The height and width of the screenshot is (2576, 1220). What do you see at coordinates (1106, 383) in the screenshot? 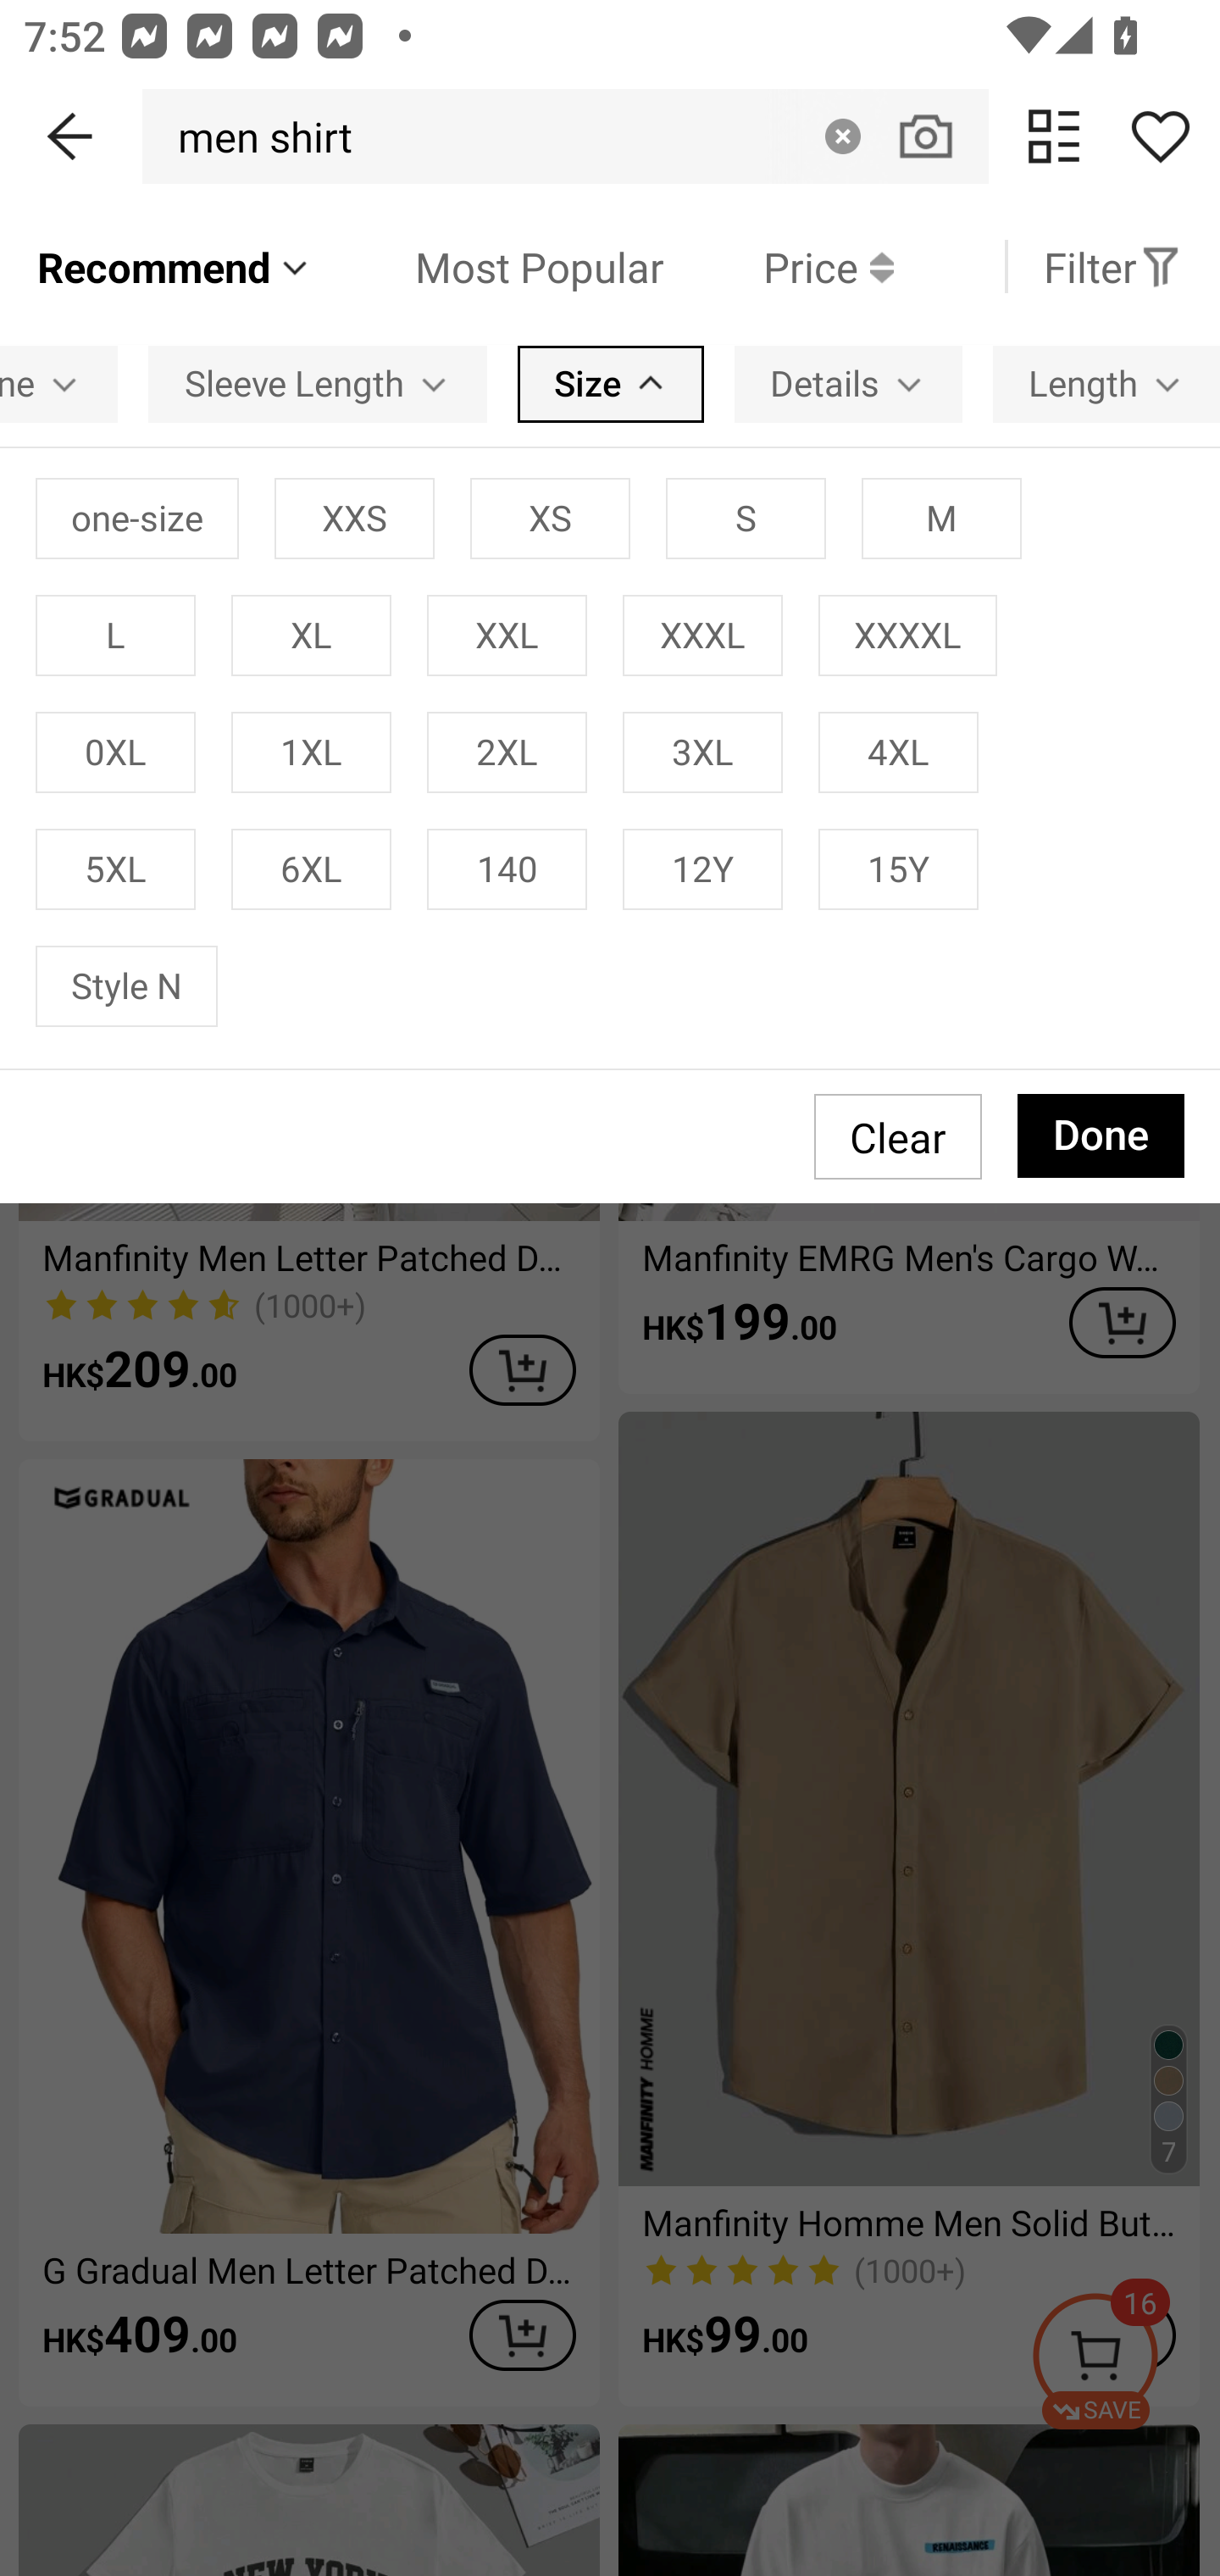
I see `Length` at bounding box center [1106, 383].